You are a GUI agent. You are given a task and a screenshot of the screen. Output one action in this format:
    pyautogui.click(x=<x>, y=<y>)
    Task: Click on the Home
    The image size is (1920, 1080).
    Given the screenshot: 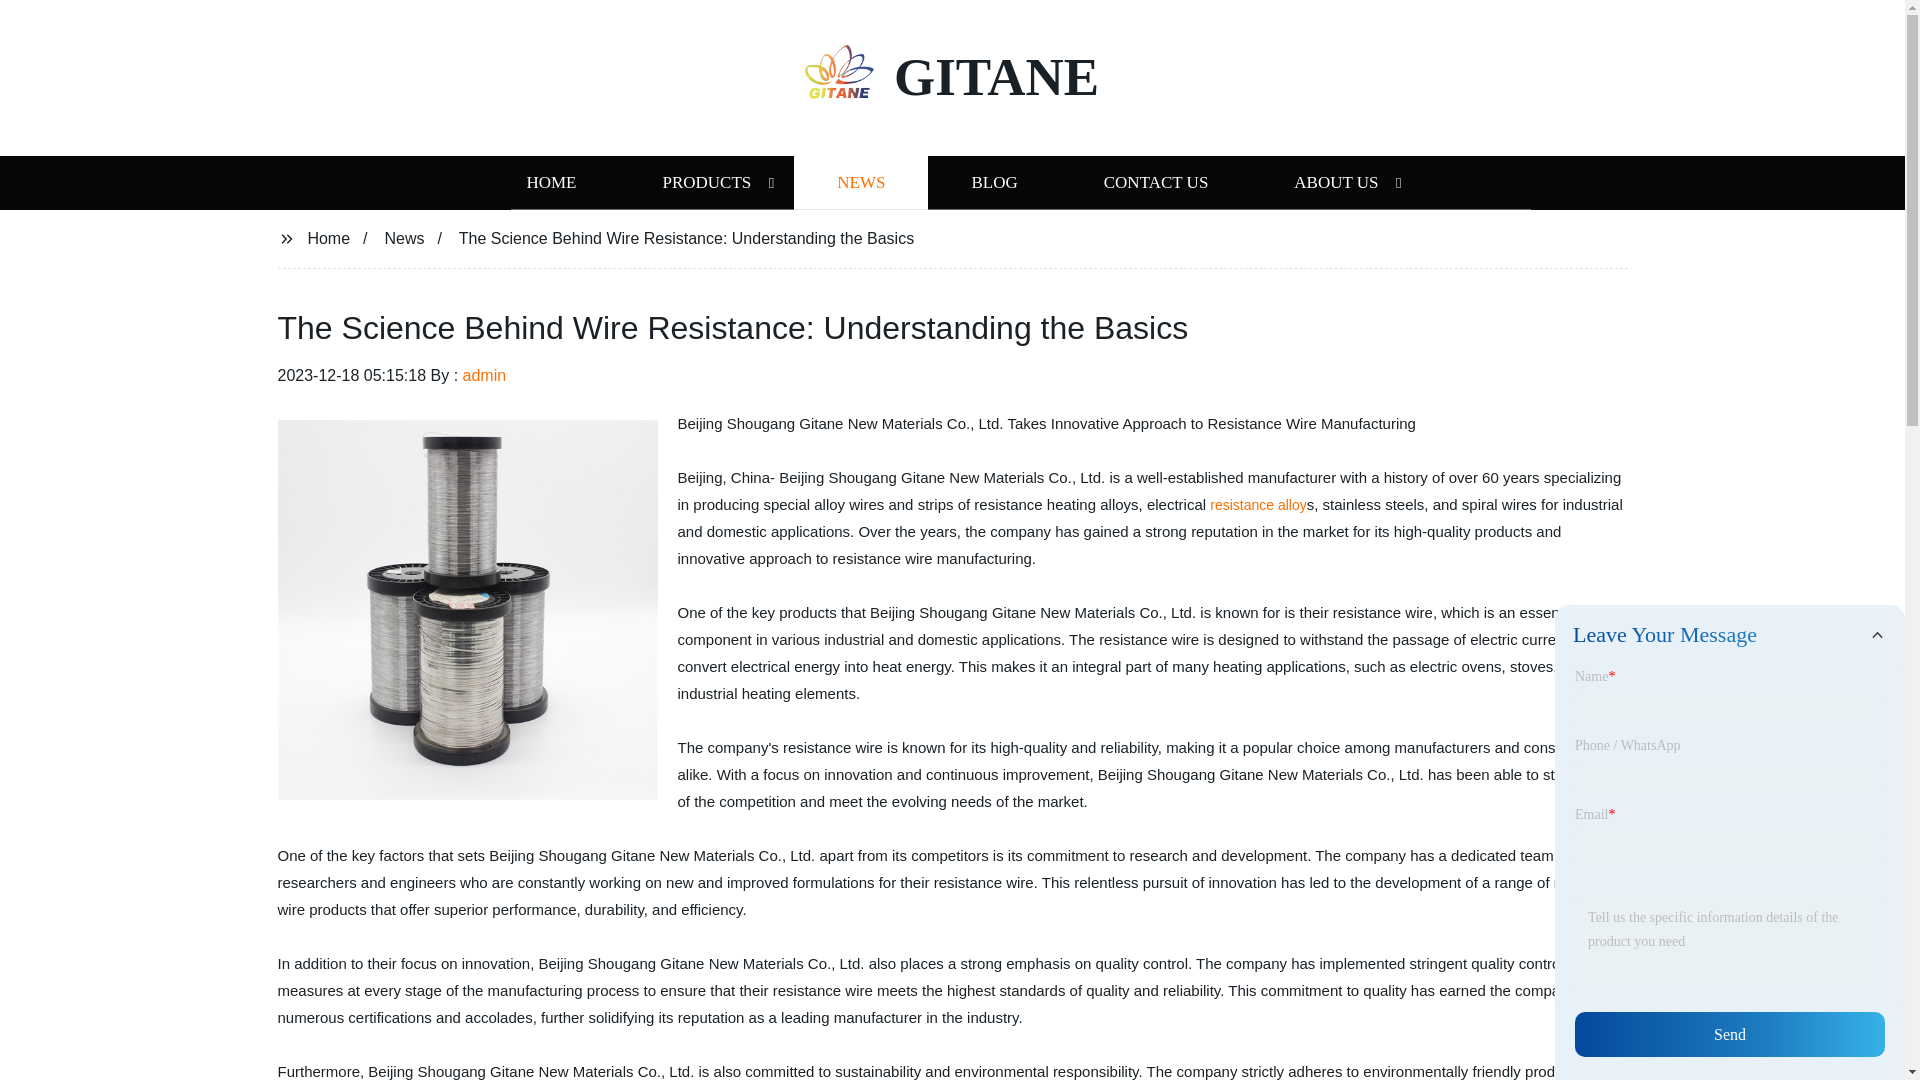 What is the action you would take?
    pyautogui.click(x=328, y=238)
    